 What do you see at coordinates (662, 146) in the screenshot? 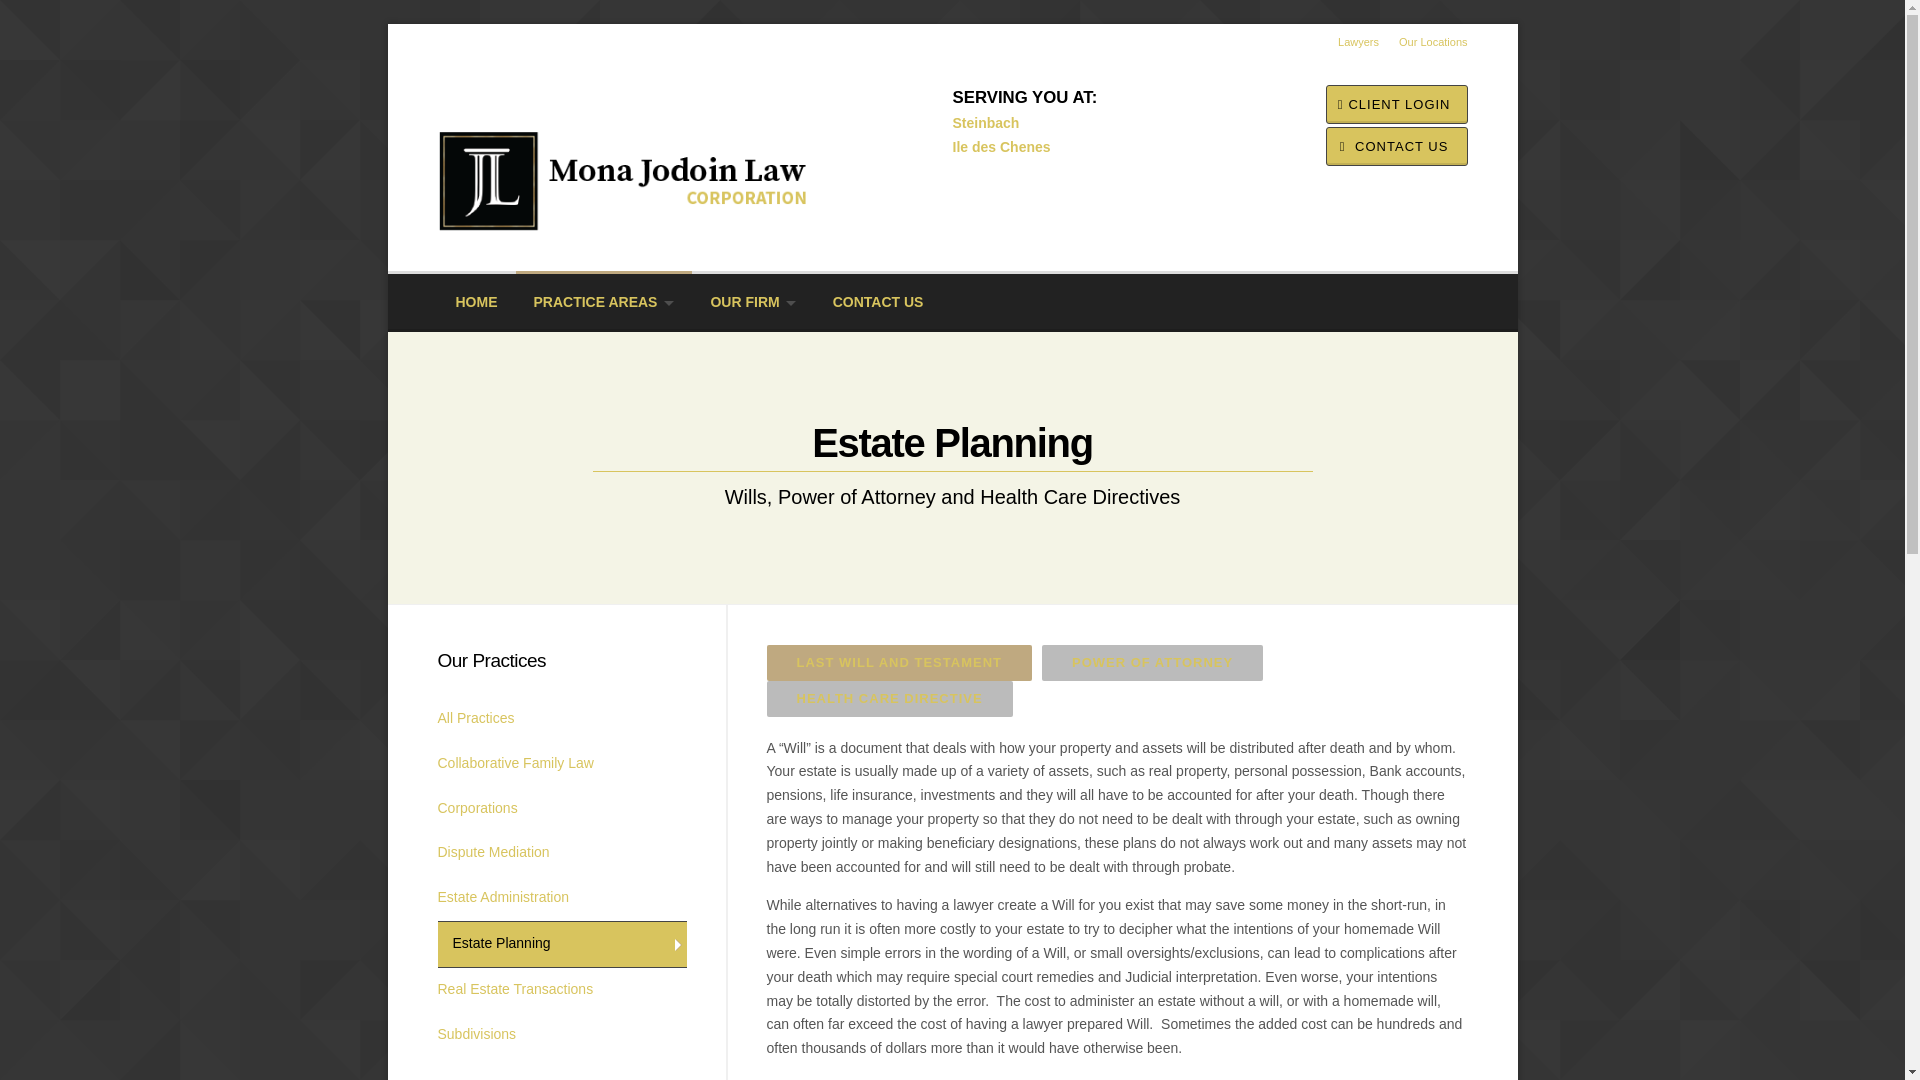
I see `The Law Offices of Mona Jodoin Law Corporation` at bounding box center [662, 146].